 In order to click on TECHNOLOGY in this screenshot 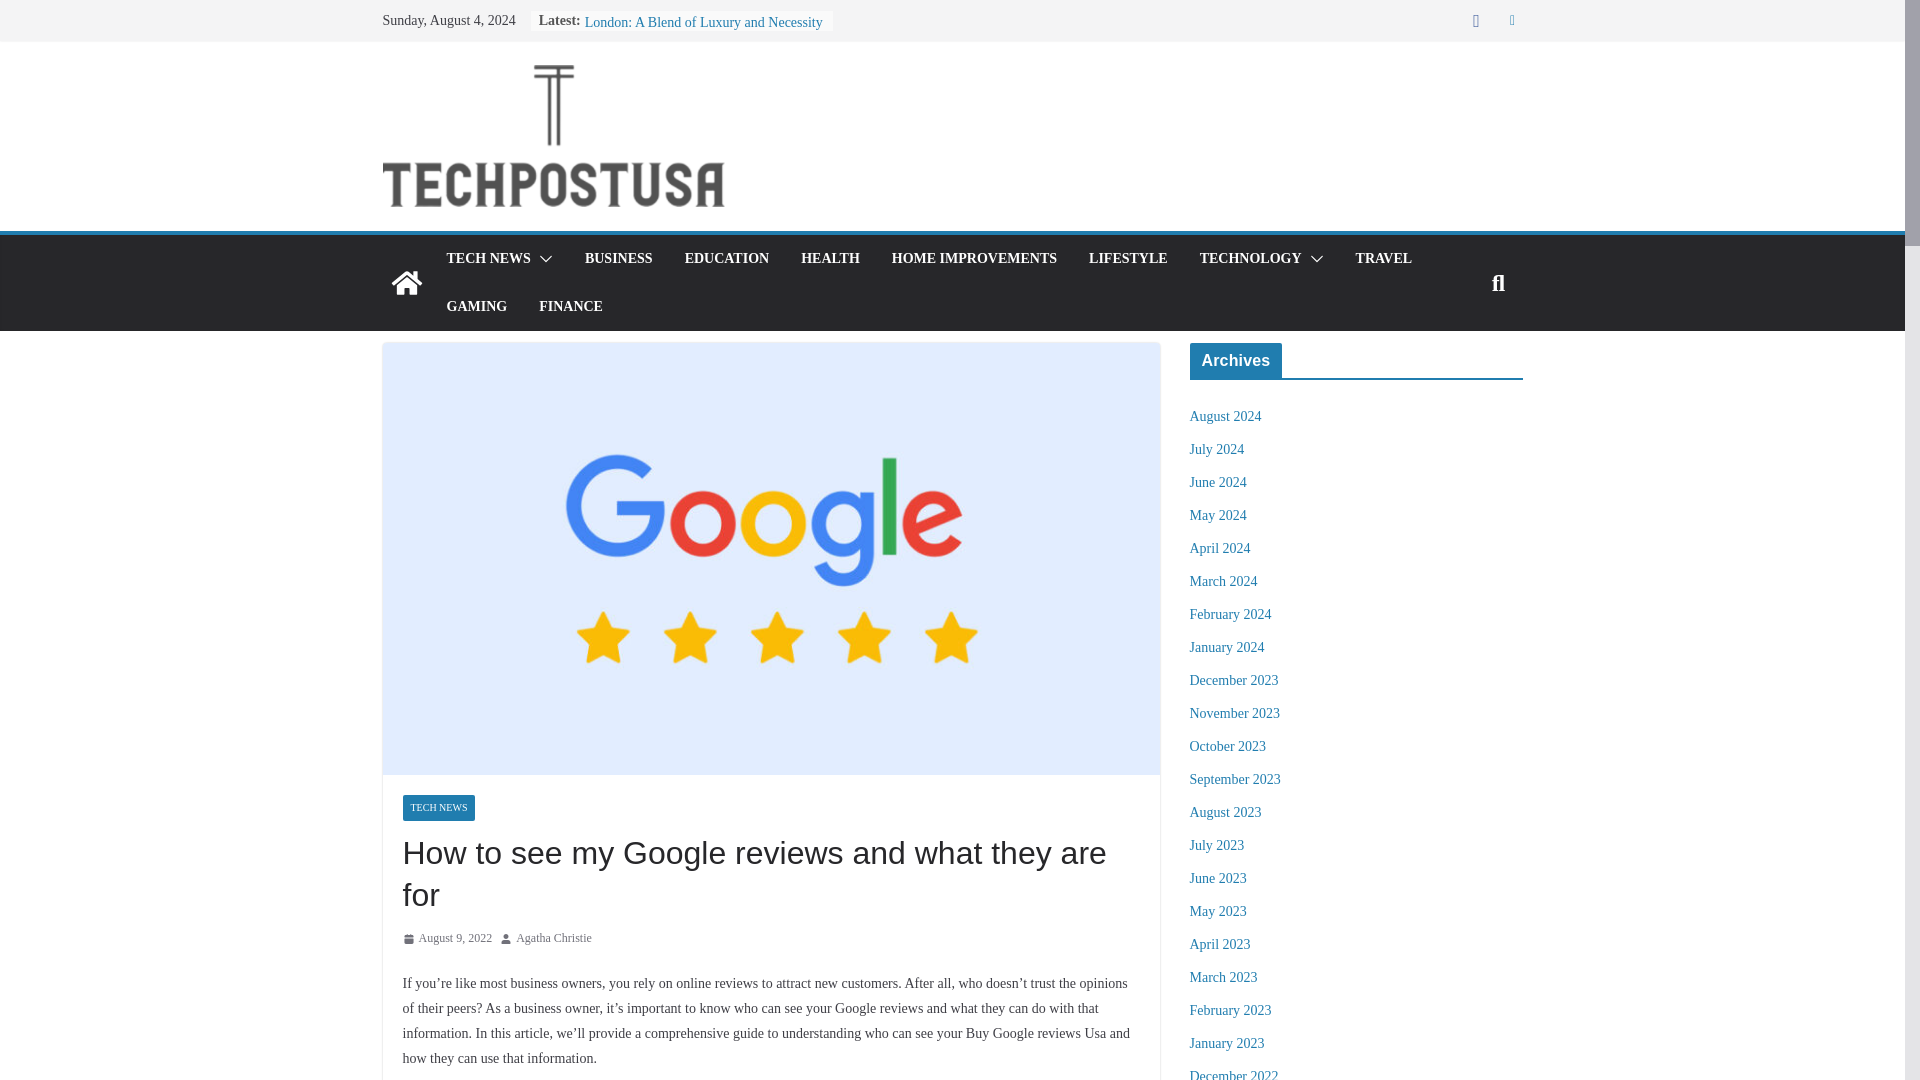, I will do `click(1250, 259)`.